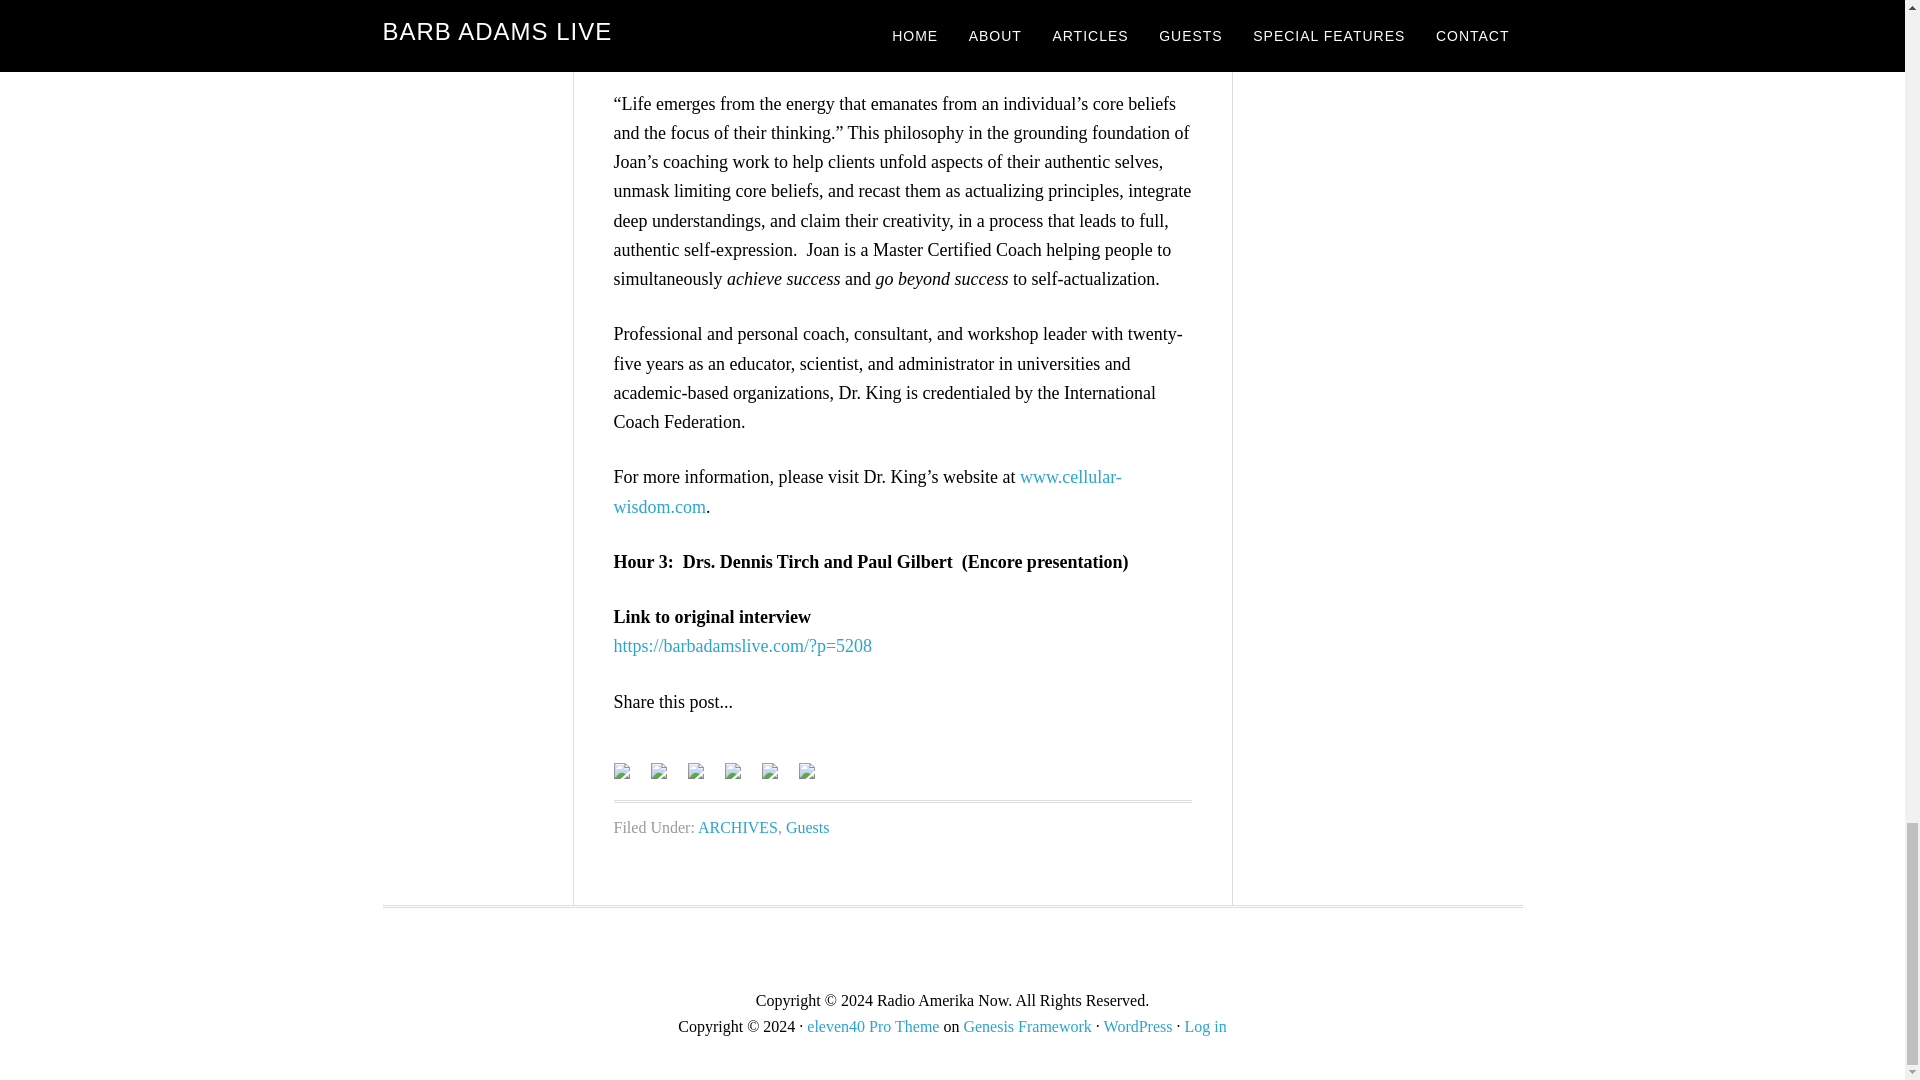 The height and width of the screenshot is (1080, 1920). I want to click on Share on Facebook, so click(622, 770).